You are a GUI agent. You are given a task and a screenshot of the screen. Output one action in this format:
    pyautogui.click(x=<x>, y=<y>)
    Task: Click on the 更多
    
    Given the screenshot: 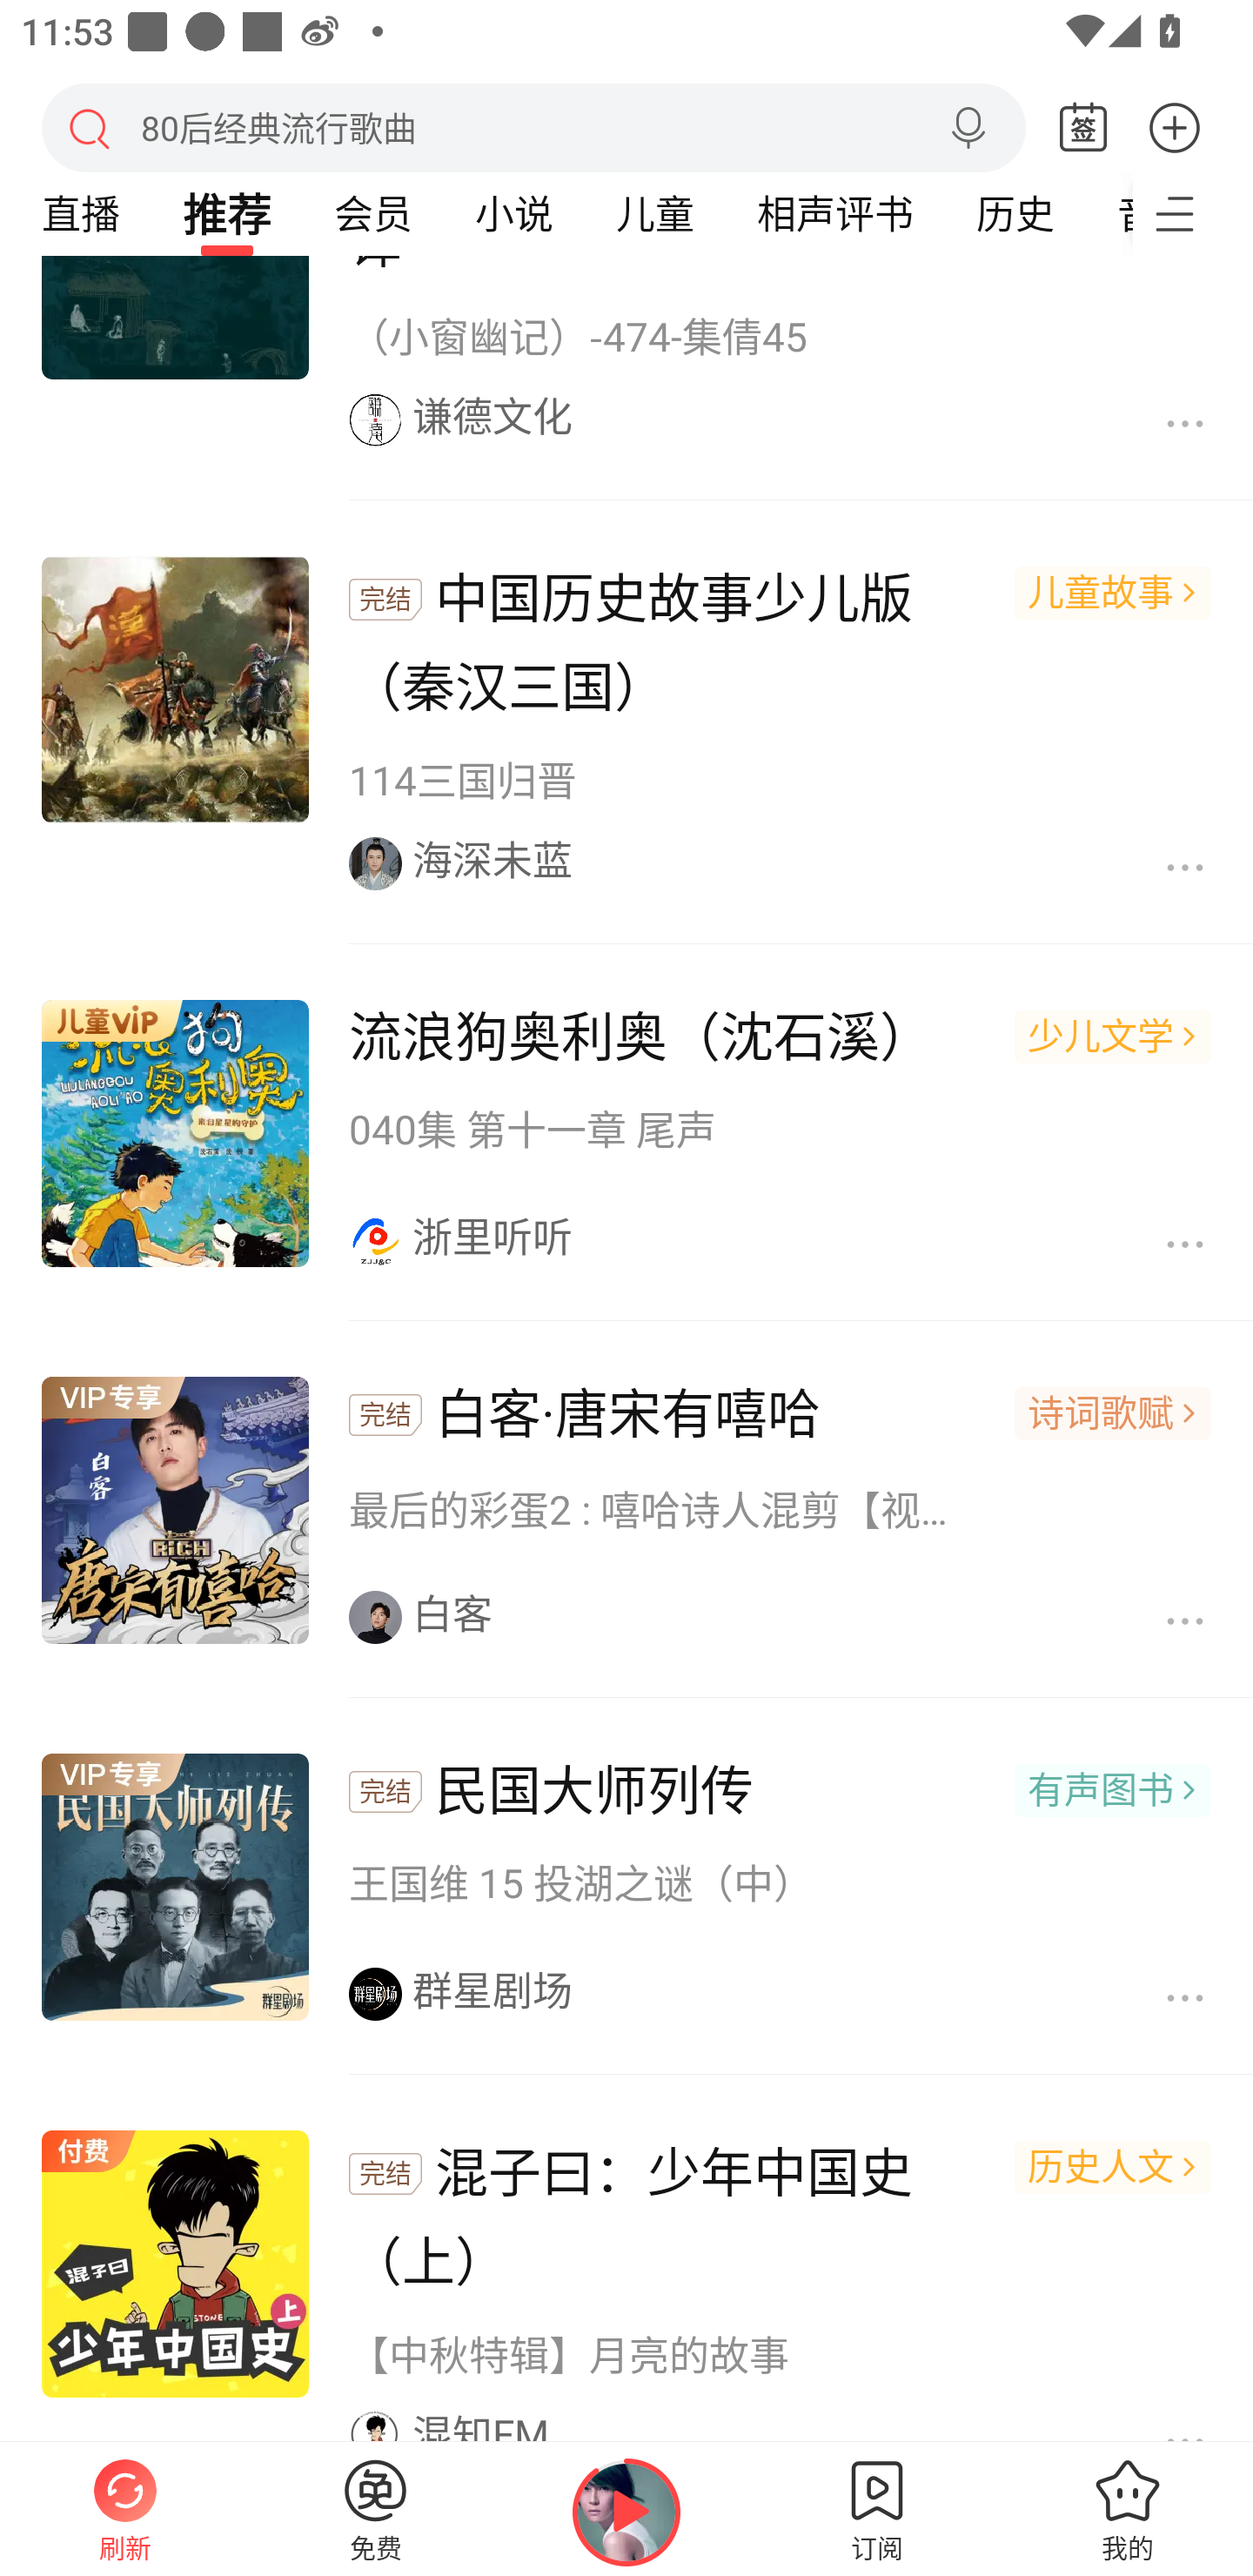 What is the action you would take?
    pyautogui.click(x=1175, y=127)
    